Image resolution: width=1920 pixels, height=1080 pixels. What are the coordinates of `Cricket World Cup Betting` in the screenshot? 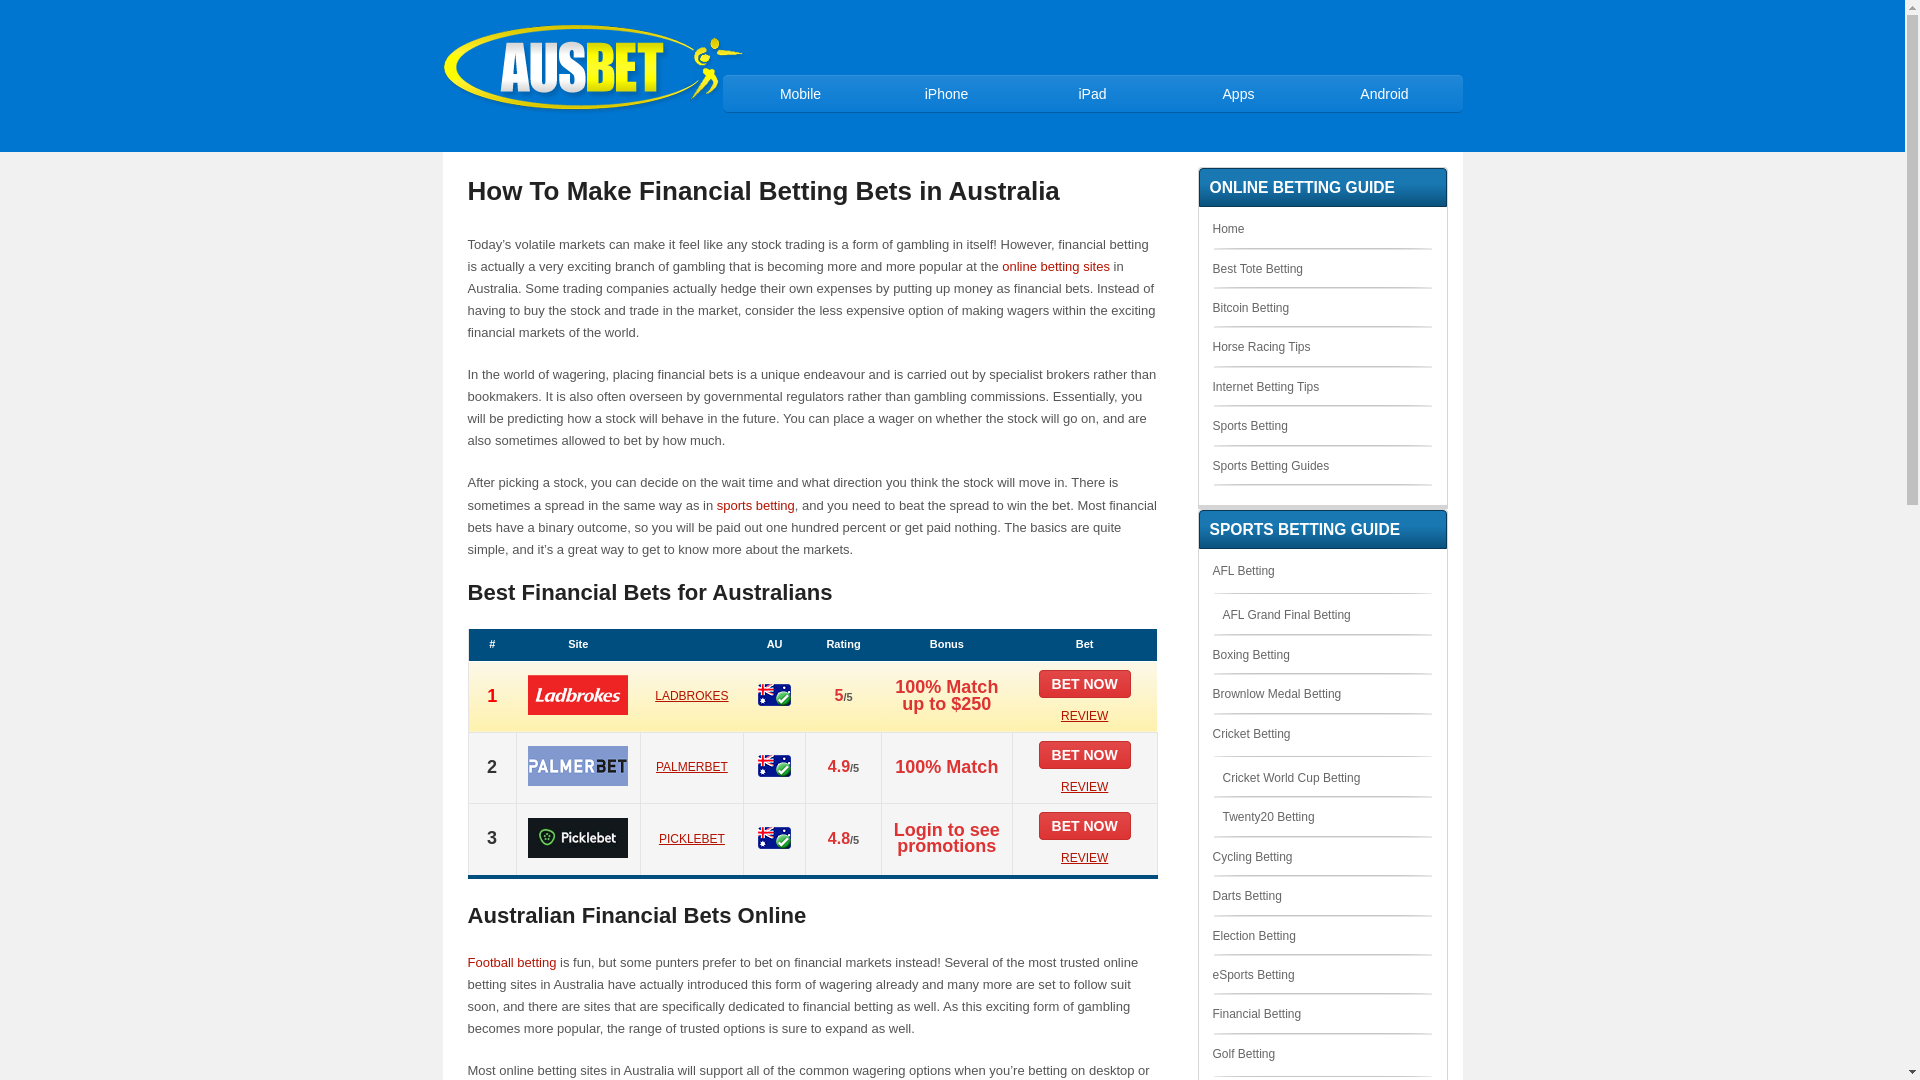 It's located at (1291, 778).